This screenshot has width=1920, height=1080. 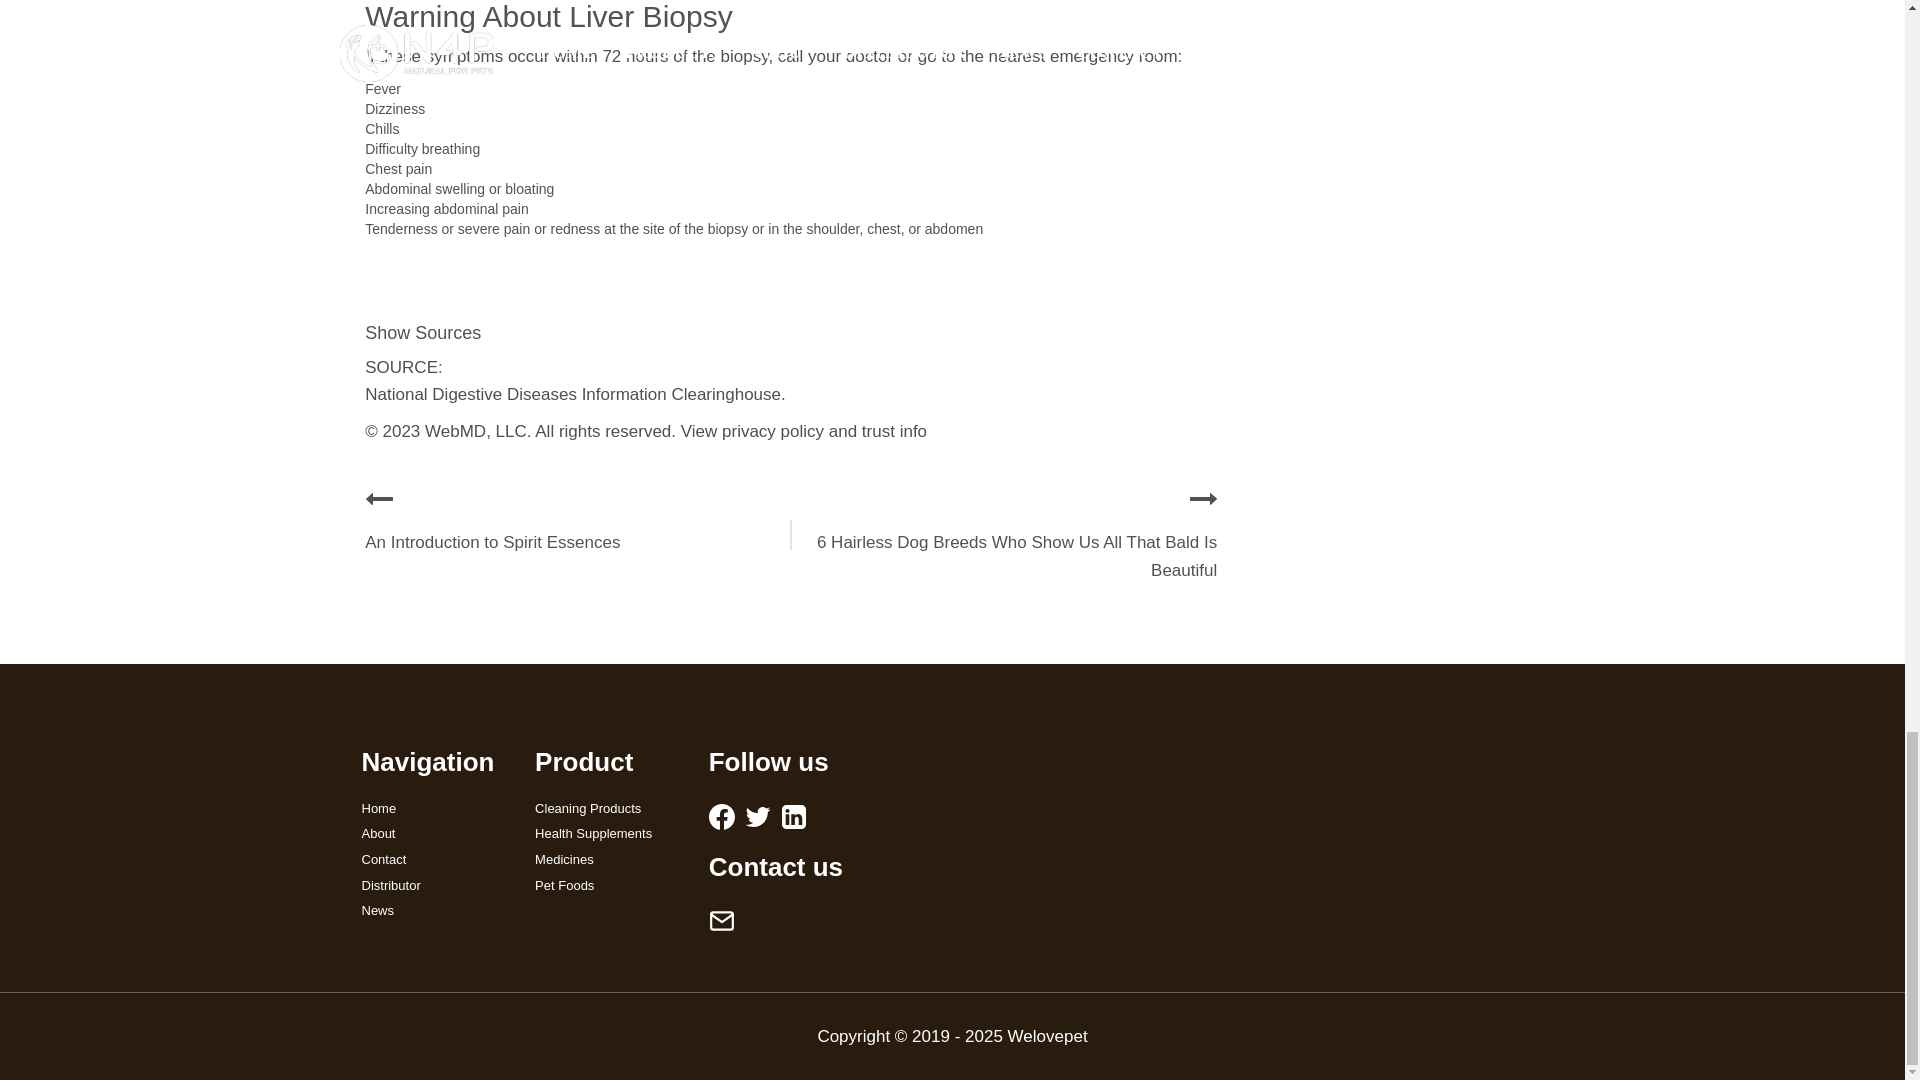 I want to click on next article, so click(x=1204, y=498).